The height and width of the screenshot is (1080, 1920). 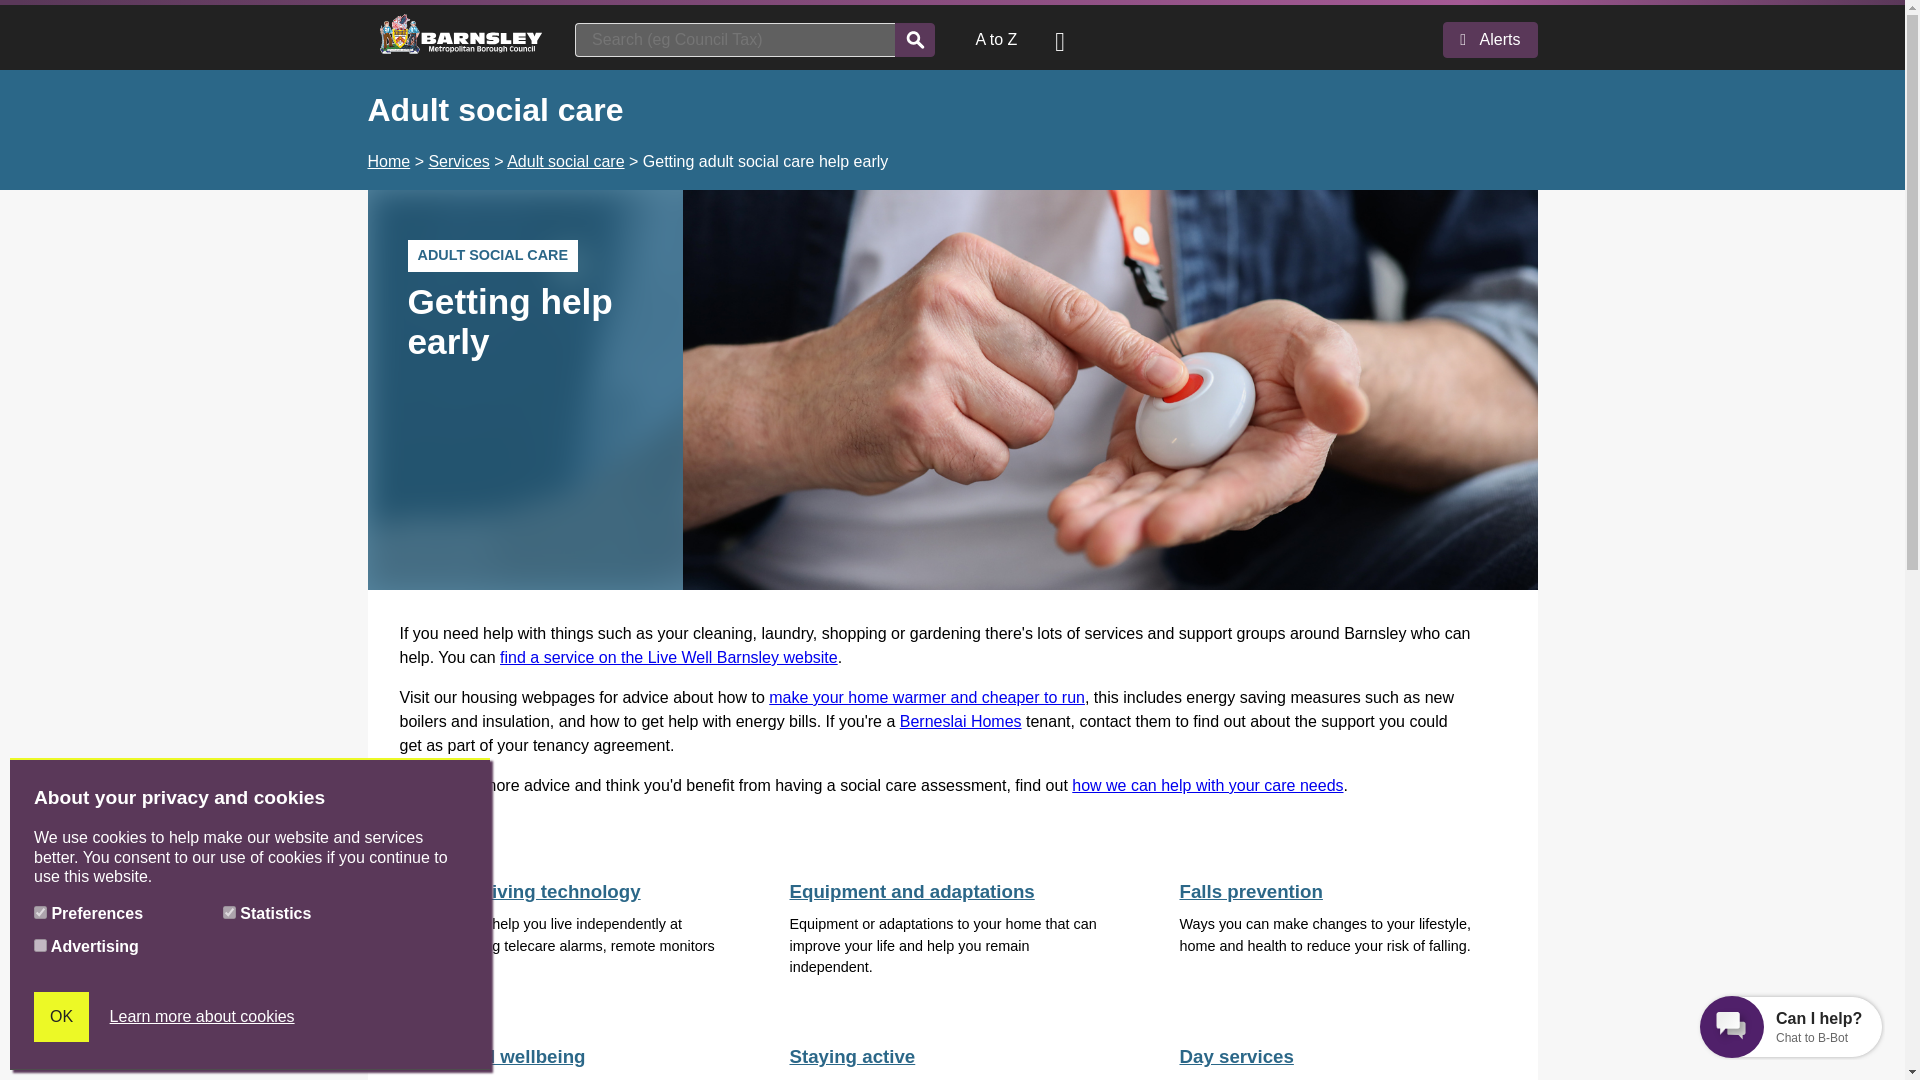 I want to click on Home, so click(x=389, y=161).